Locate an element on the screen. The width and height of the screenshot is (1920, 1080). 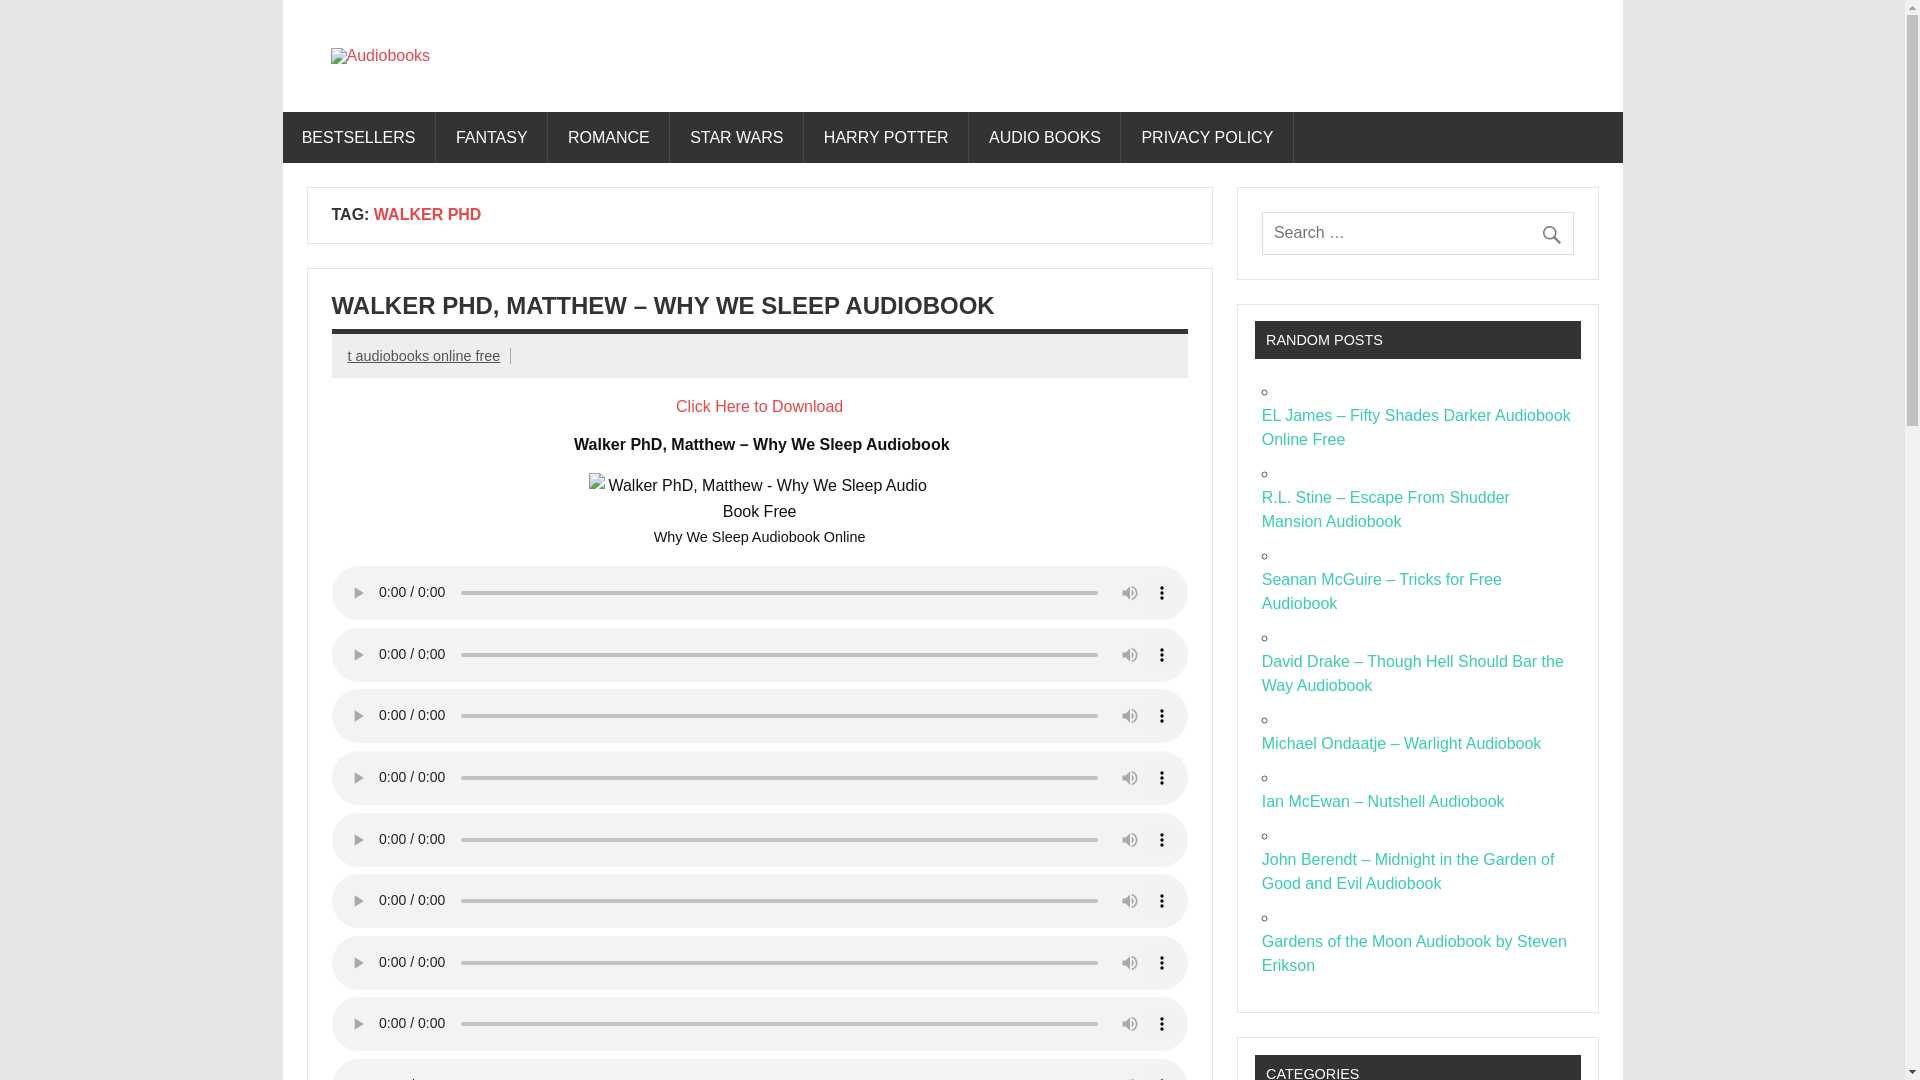
FANTASY is located at coordinates (492, 138).